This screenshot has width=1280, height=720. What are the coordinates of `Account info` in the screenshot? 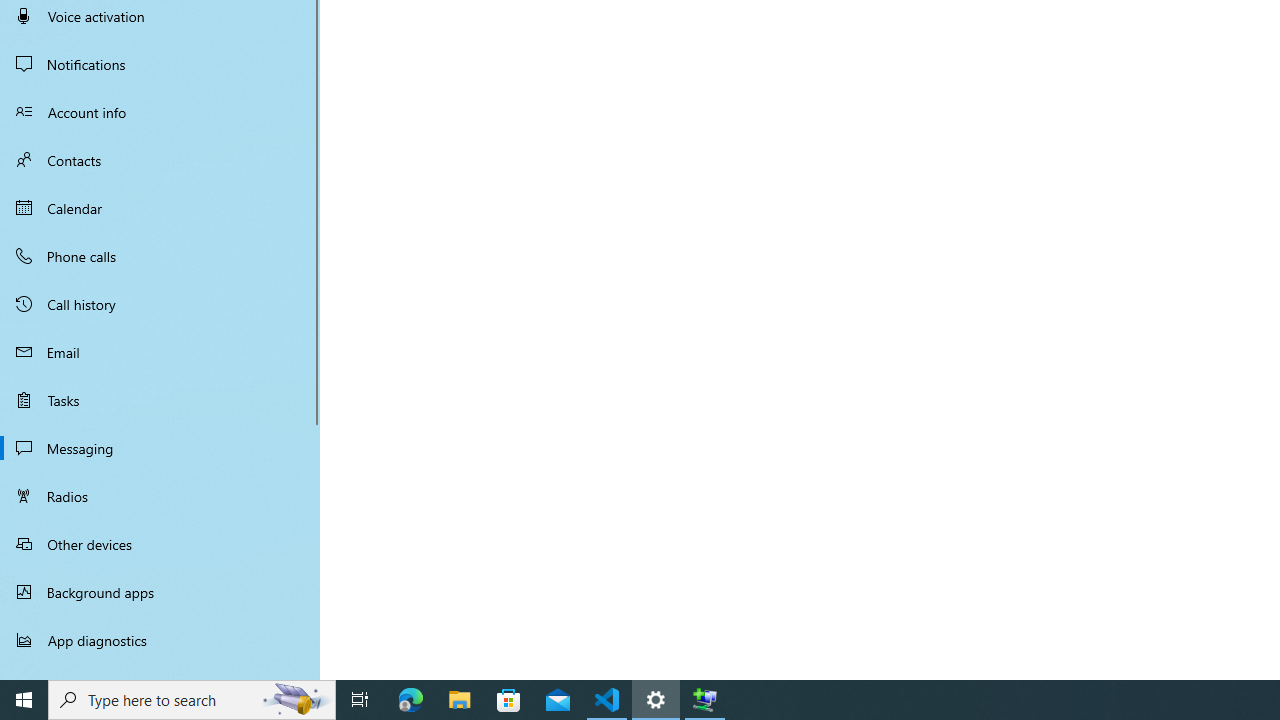 It's located at (160, 112).